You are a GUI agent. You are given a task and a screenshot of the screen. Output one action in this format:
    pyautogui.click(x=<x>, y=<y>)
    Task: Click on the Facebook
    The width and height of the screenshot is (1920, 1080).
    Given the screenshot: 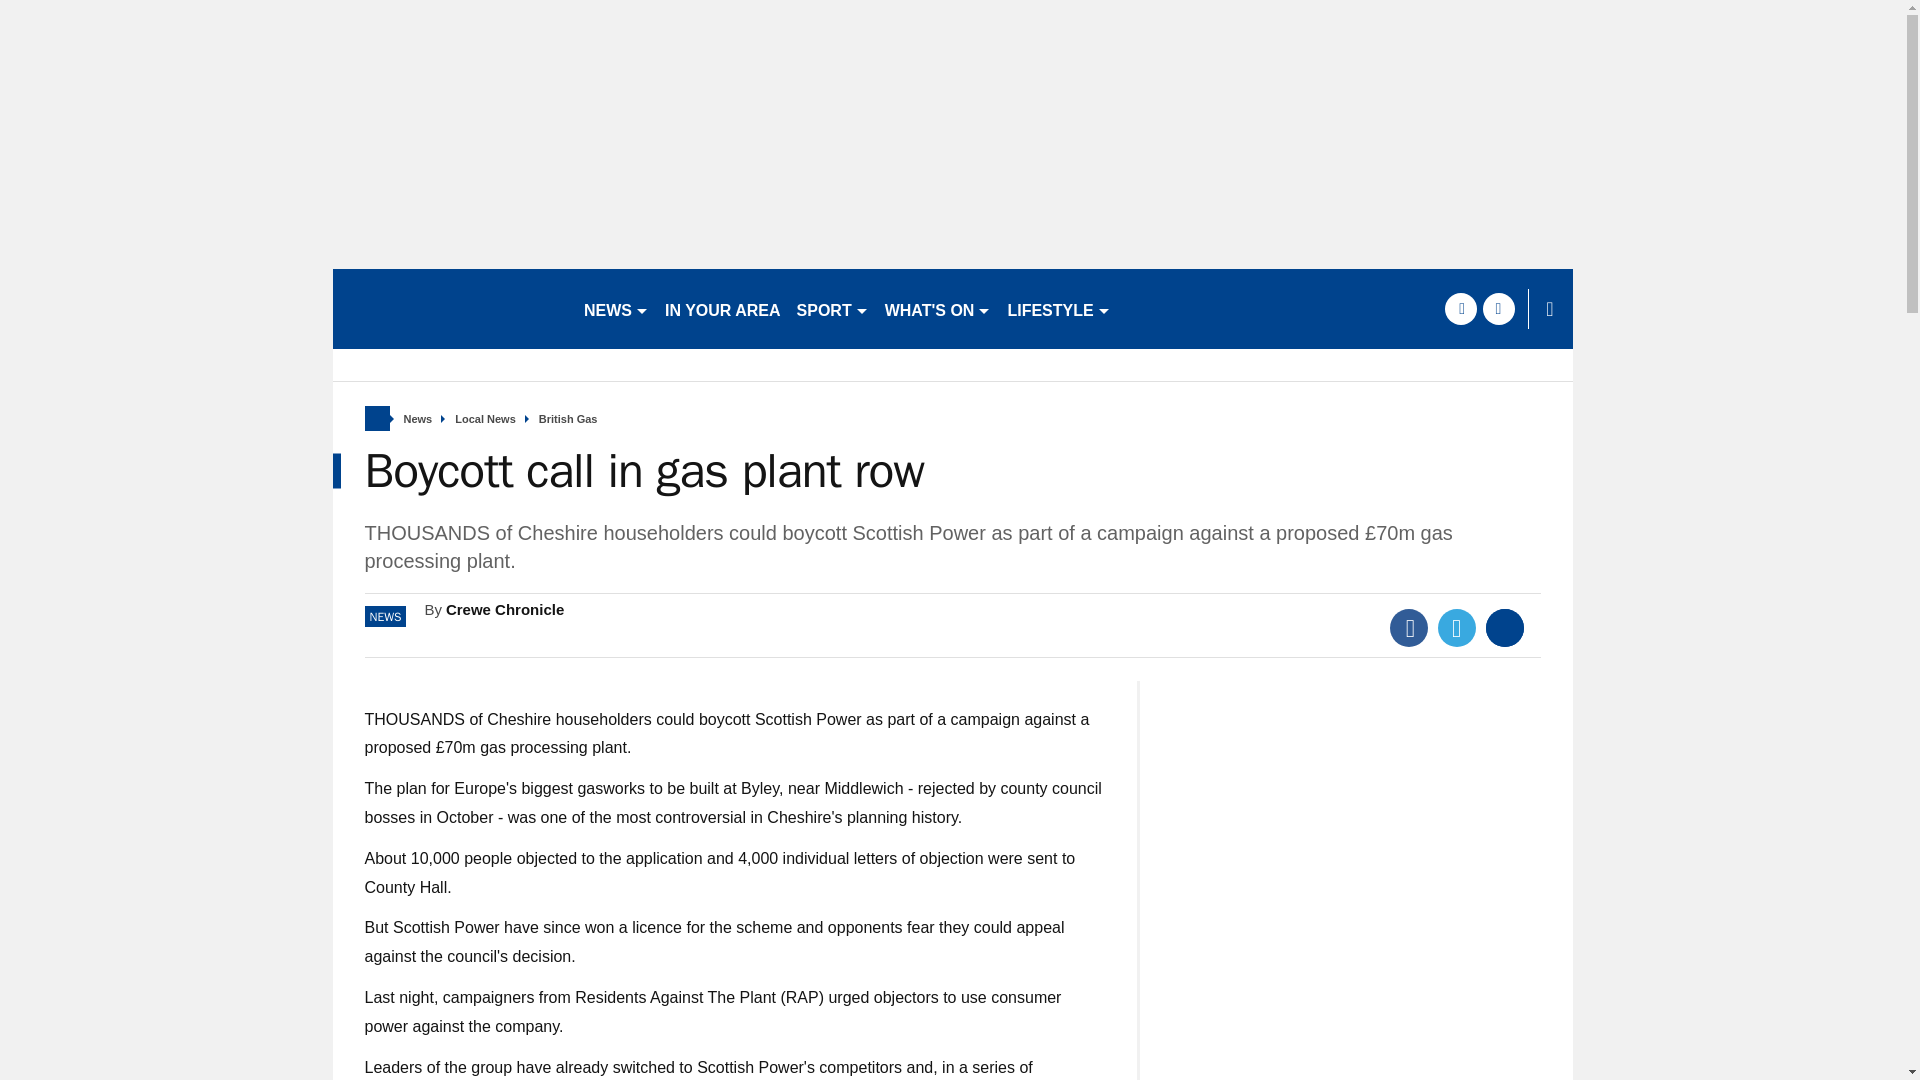 What is the action you would take?
    pyautogui.click(x=1409, y=628)
    